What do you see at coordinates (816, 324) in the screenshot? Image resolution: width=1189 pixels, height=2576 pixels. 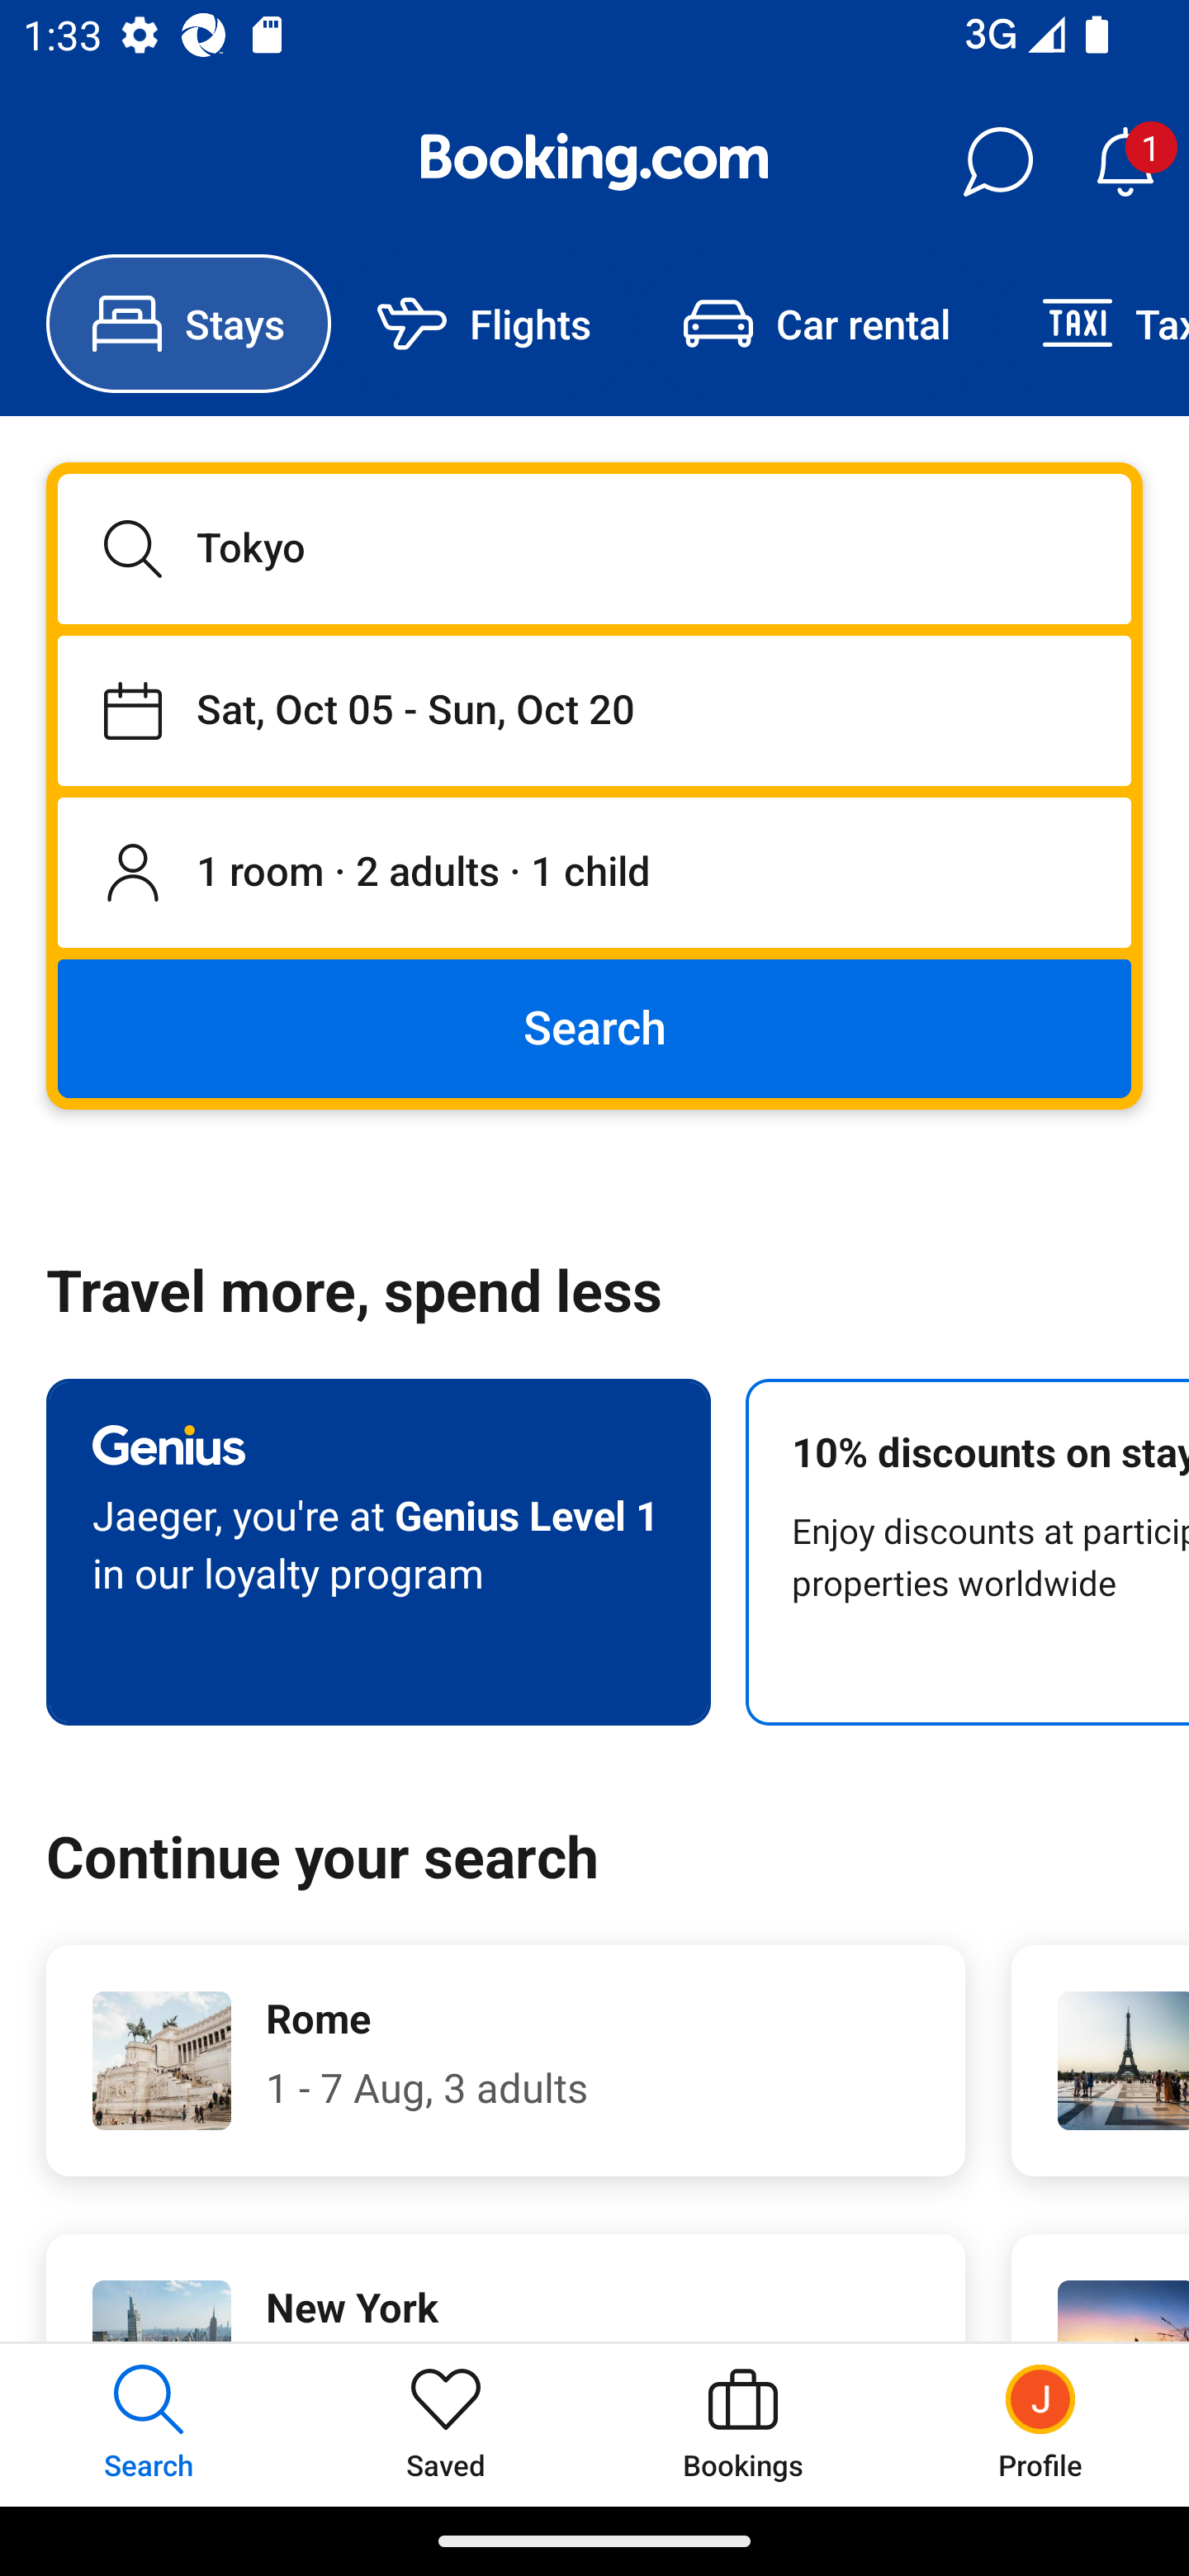 I see `Car rental` at bounding box center [816, 324].